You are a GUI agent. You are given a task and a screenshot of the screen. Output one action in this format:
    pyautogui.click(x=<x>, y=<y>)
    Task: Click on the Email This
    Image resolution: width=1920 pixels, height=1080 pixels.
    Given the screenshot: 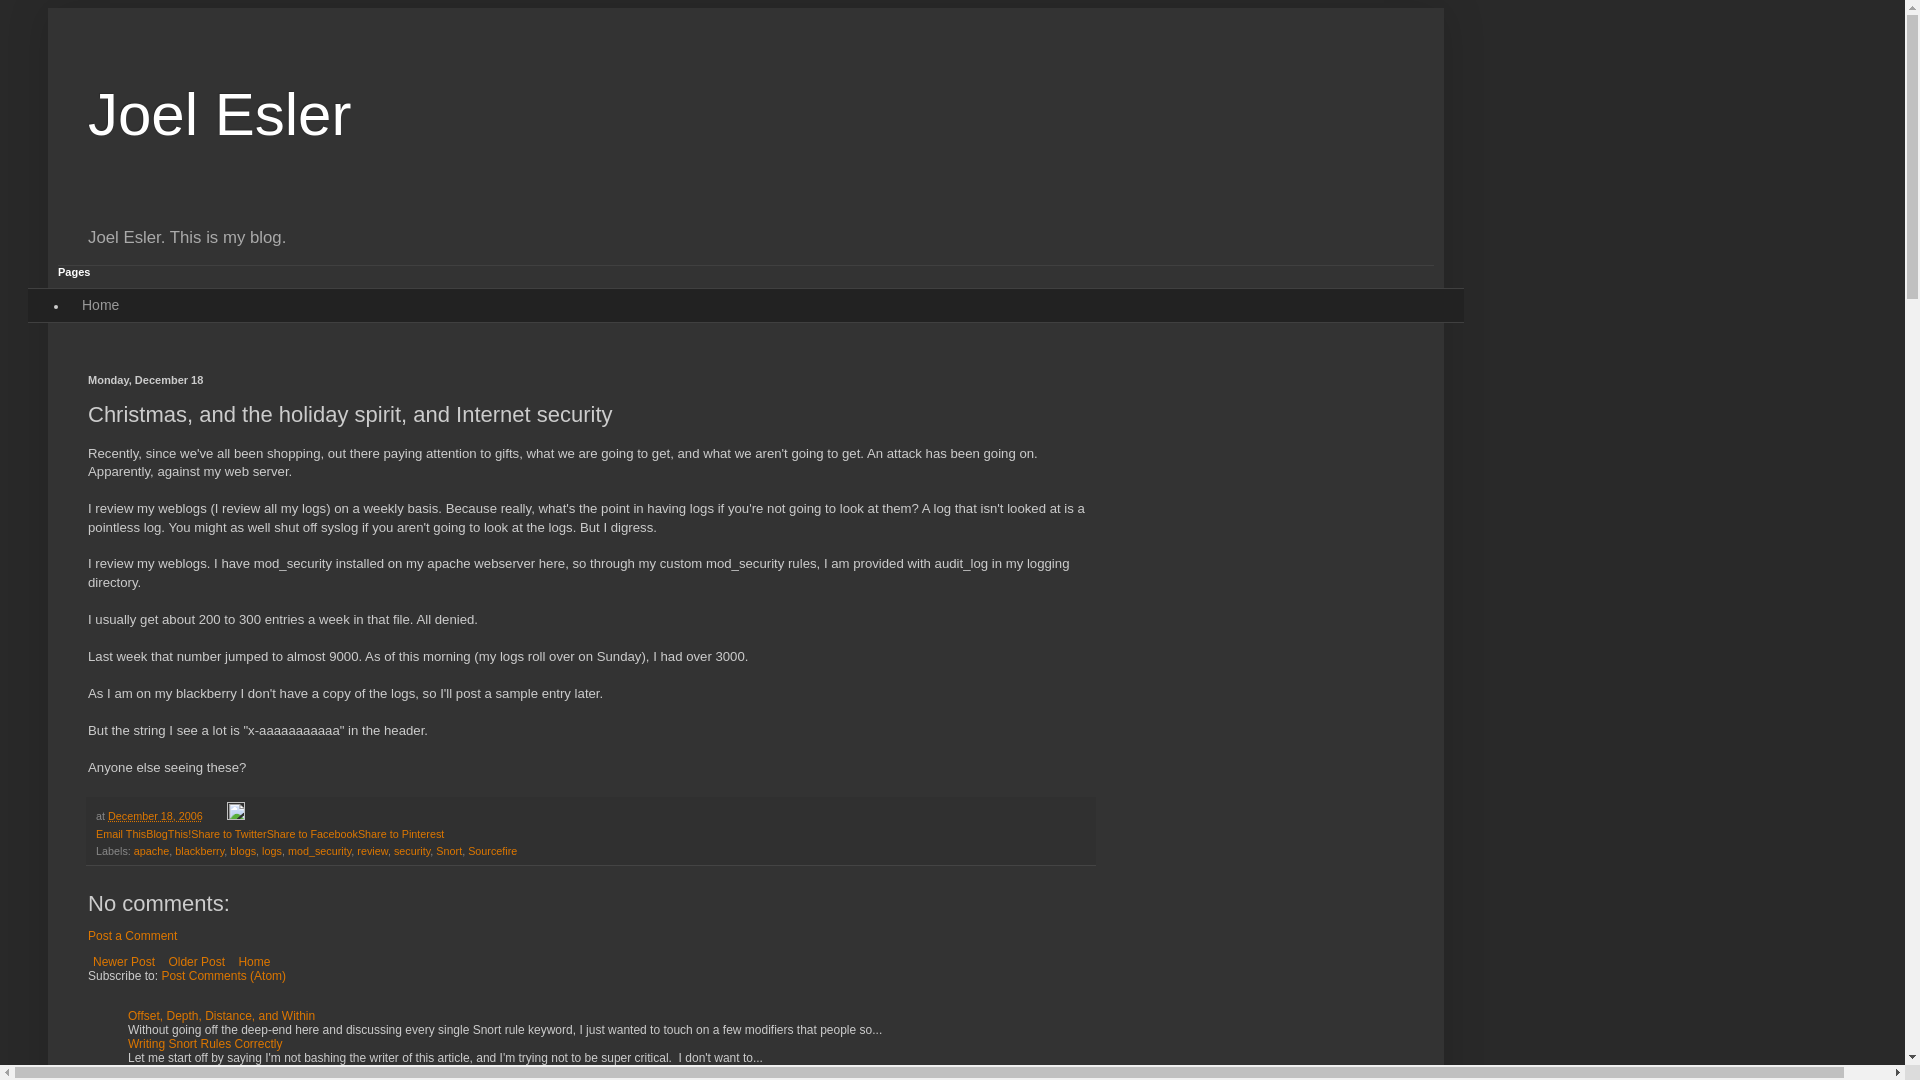 What is the action you would take?
    pyautogui.click(x=120, y=834)
    